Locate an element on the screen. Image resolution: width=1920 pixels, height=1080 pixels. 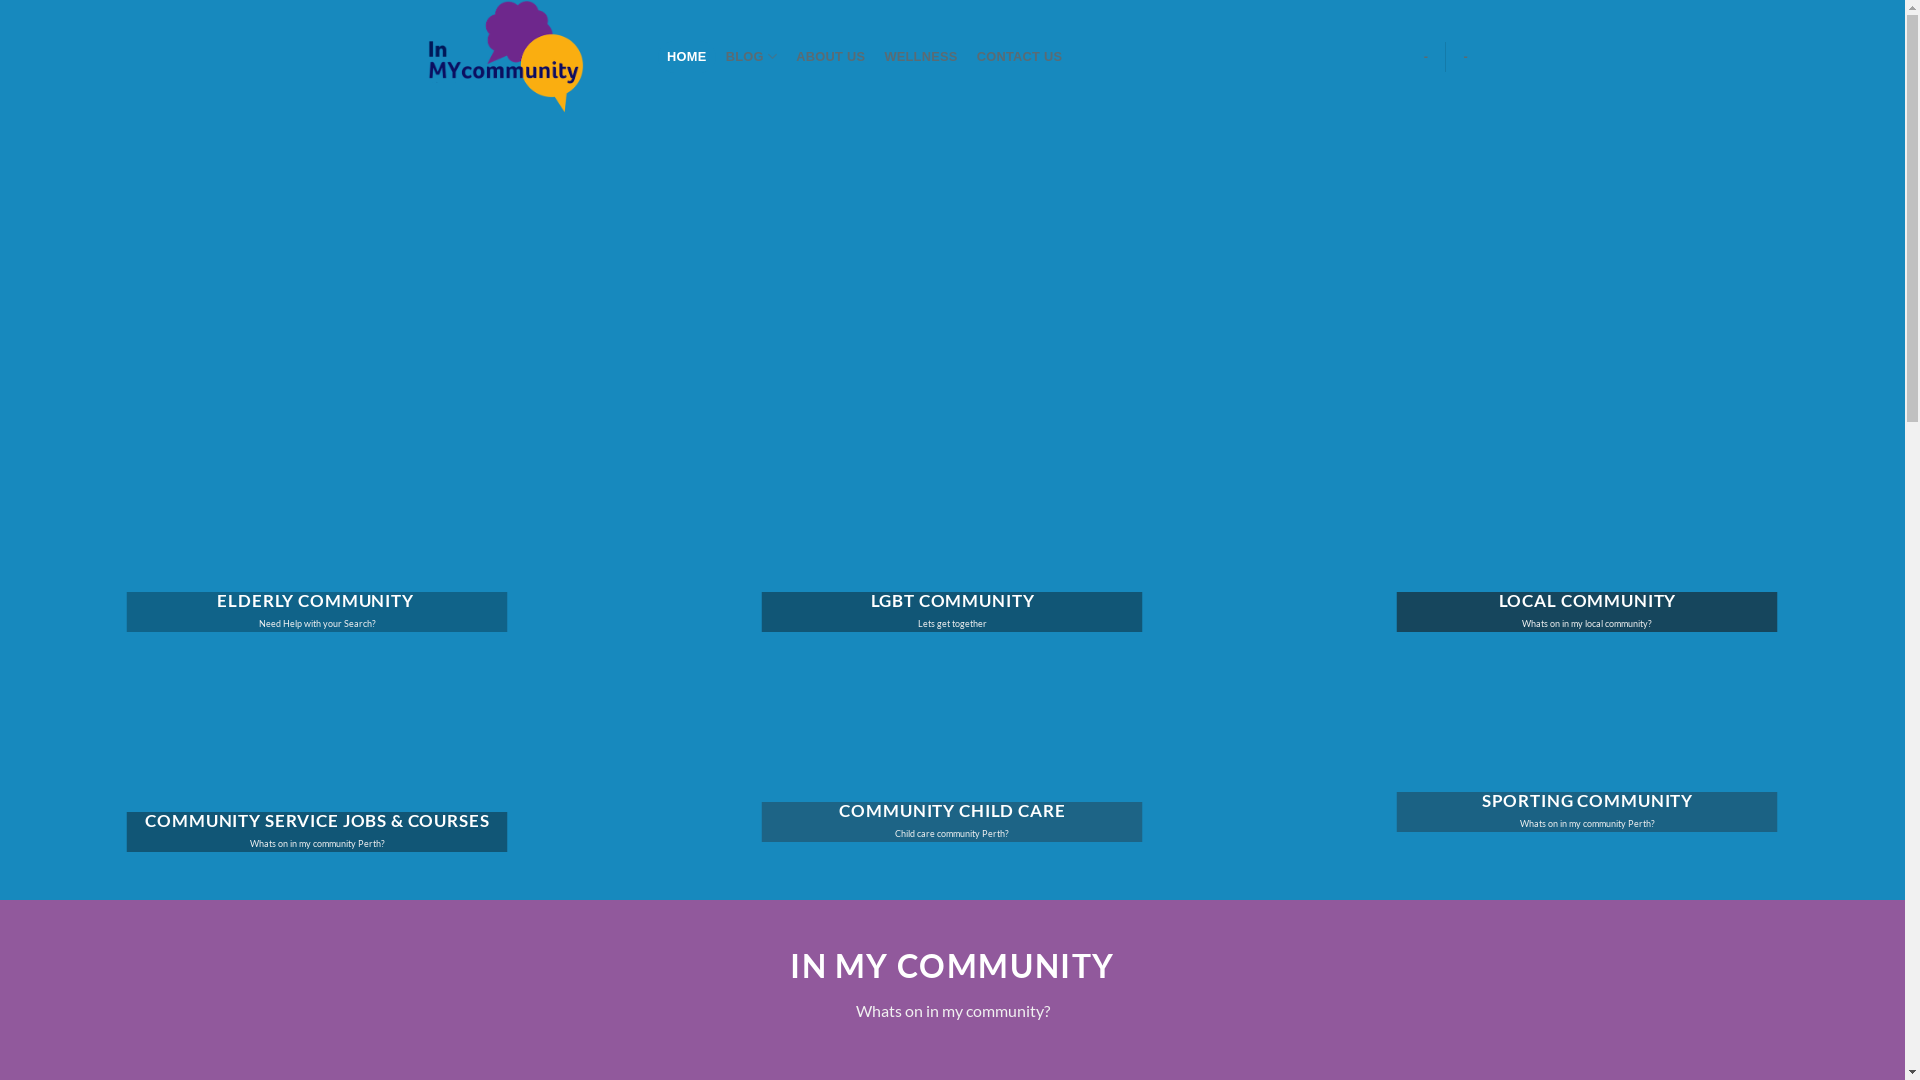
- is located at coordinates (1426, 56).